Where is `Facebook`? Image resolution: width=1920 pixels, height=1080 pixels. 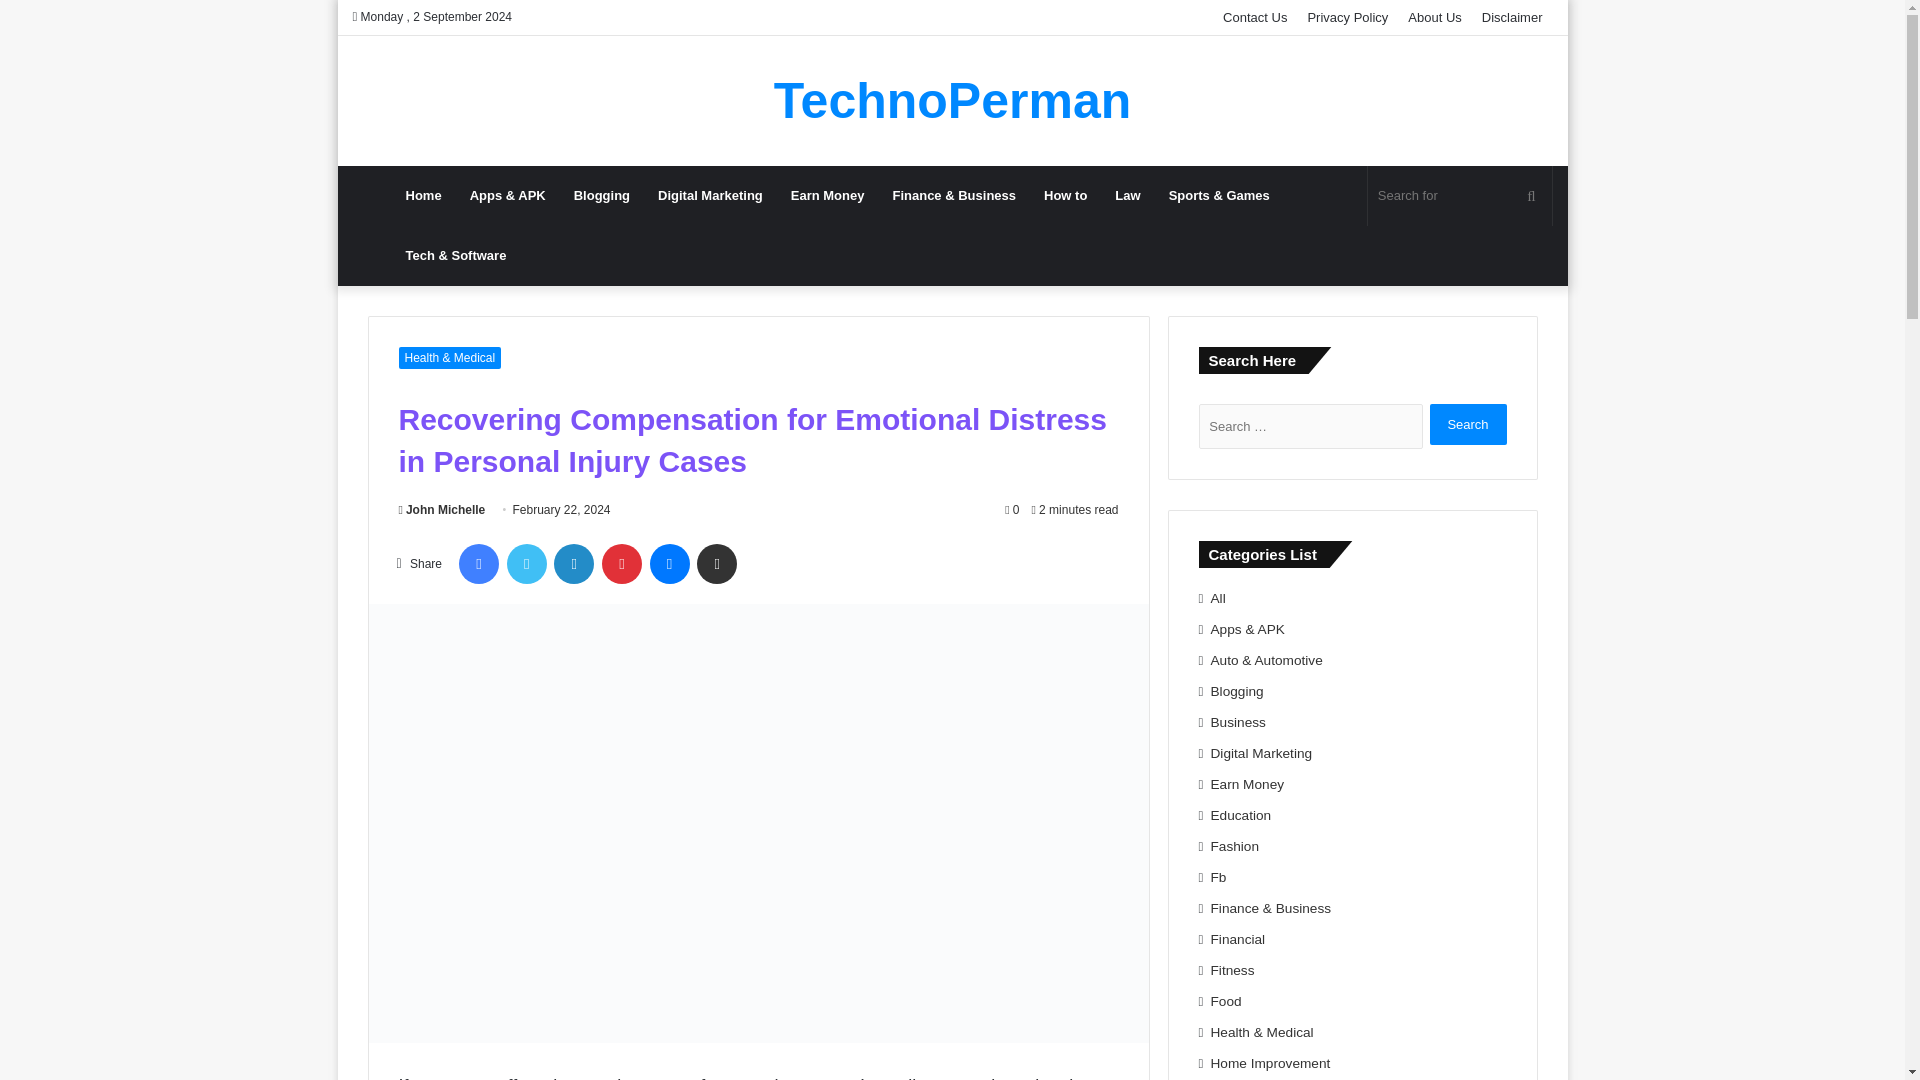 Facebook is located at coordinates (478, 564).